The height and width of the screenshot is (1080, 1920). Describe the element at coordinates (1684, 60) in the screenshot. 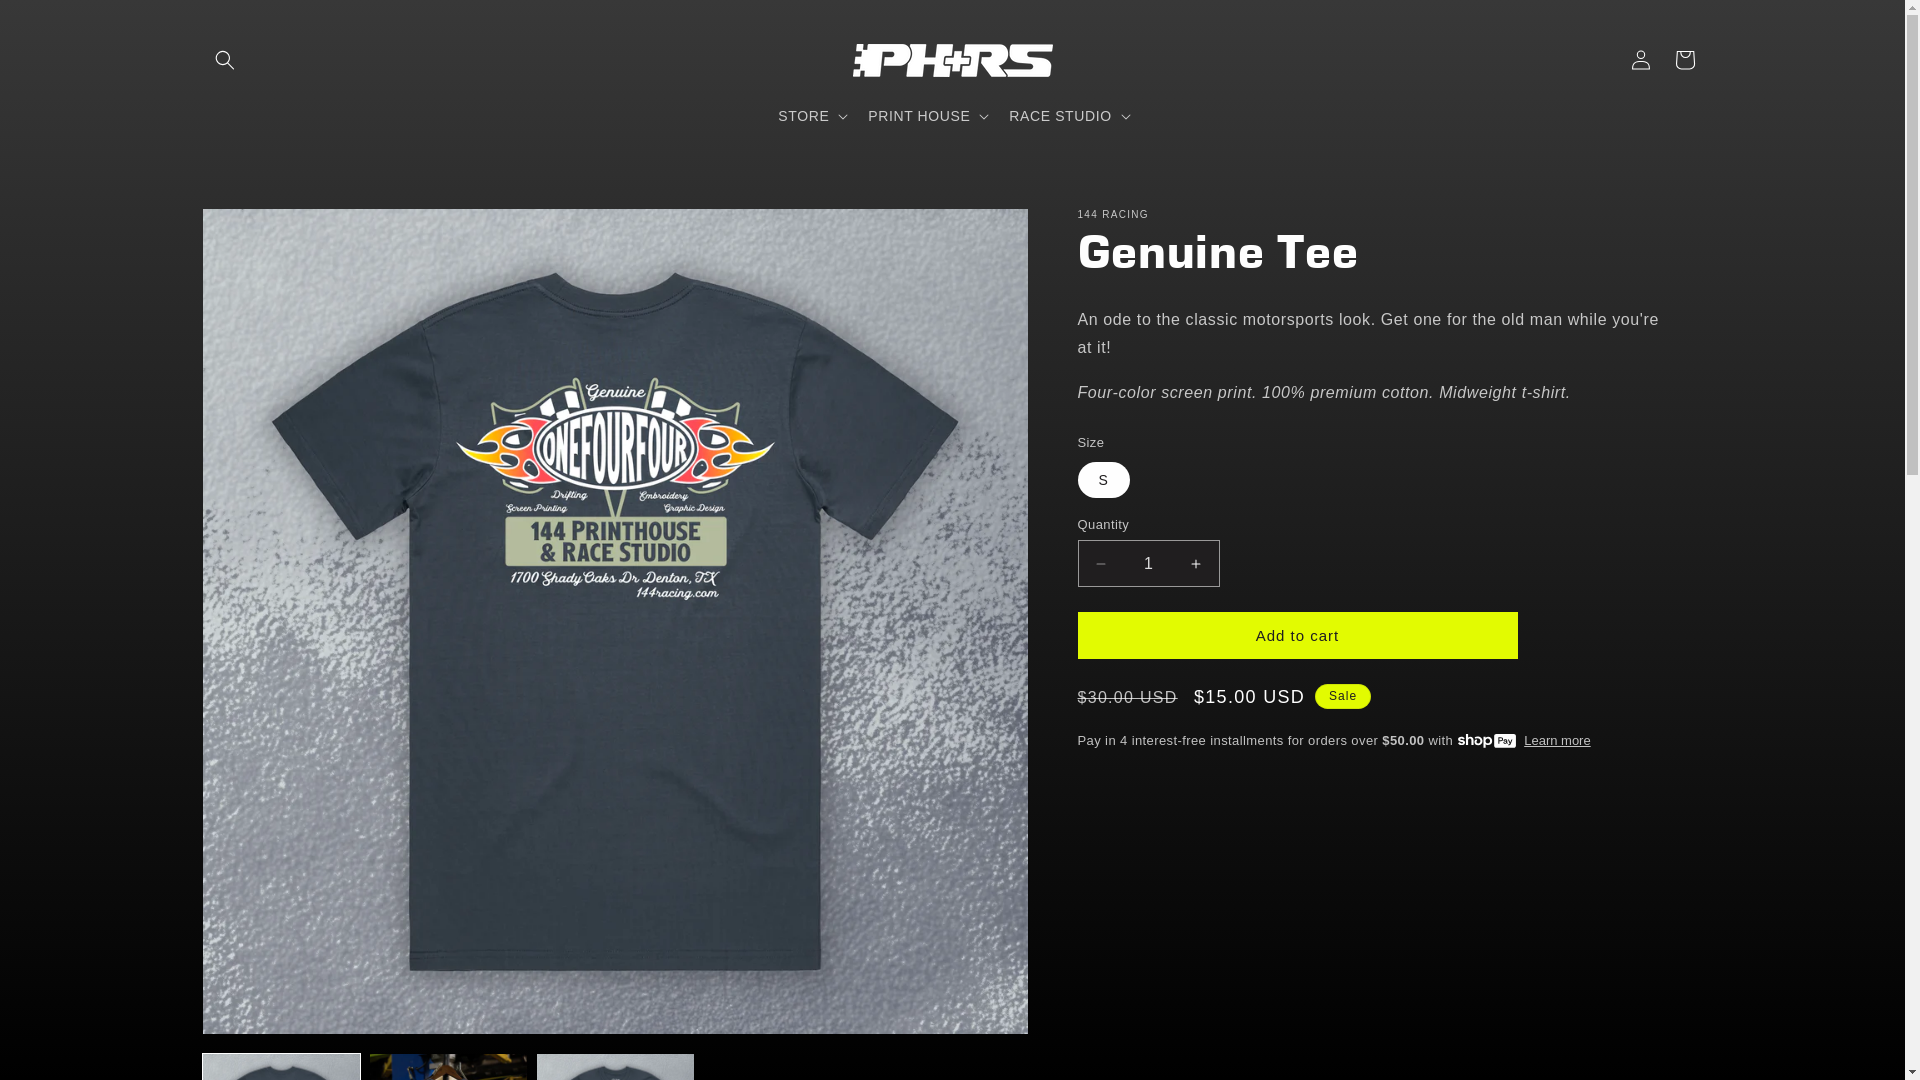

I see `Cart` at that location.